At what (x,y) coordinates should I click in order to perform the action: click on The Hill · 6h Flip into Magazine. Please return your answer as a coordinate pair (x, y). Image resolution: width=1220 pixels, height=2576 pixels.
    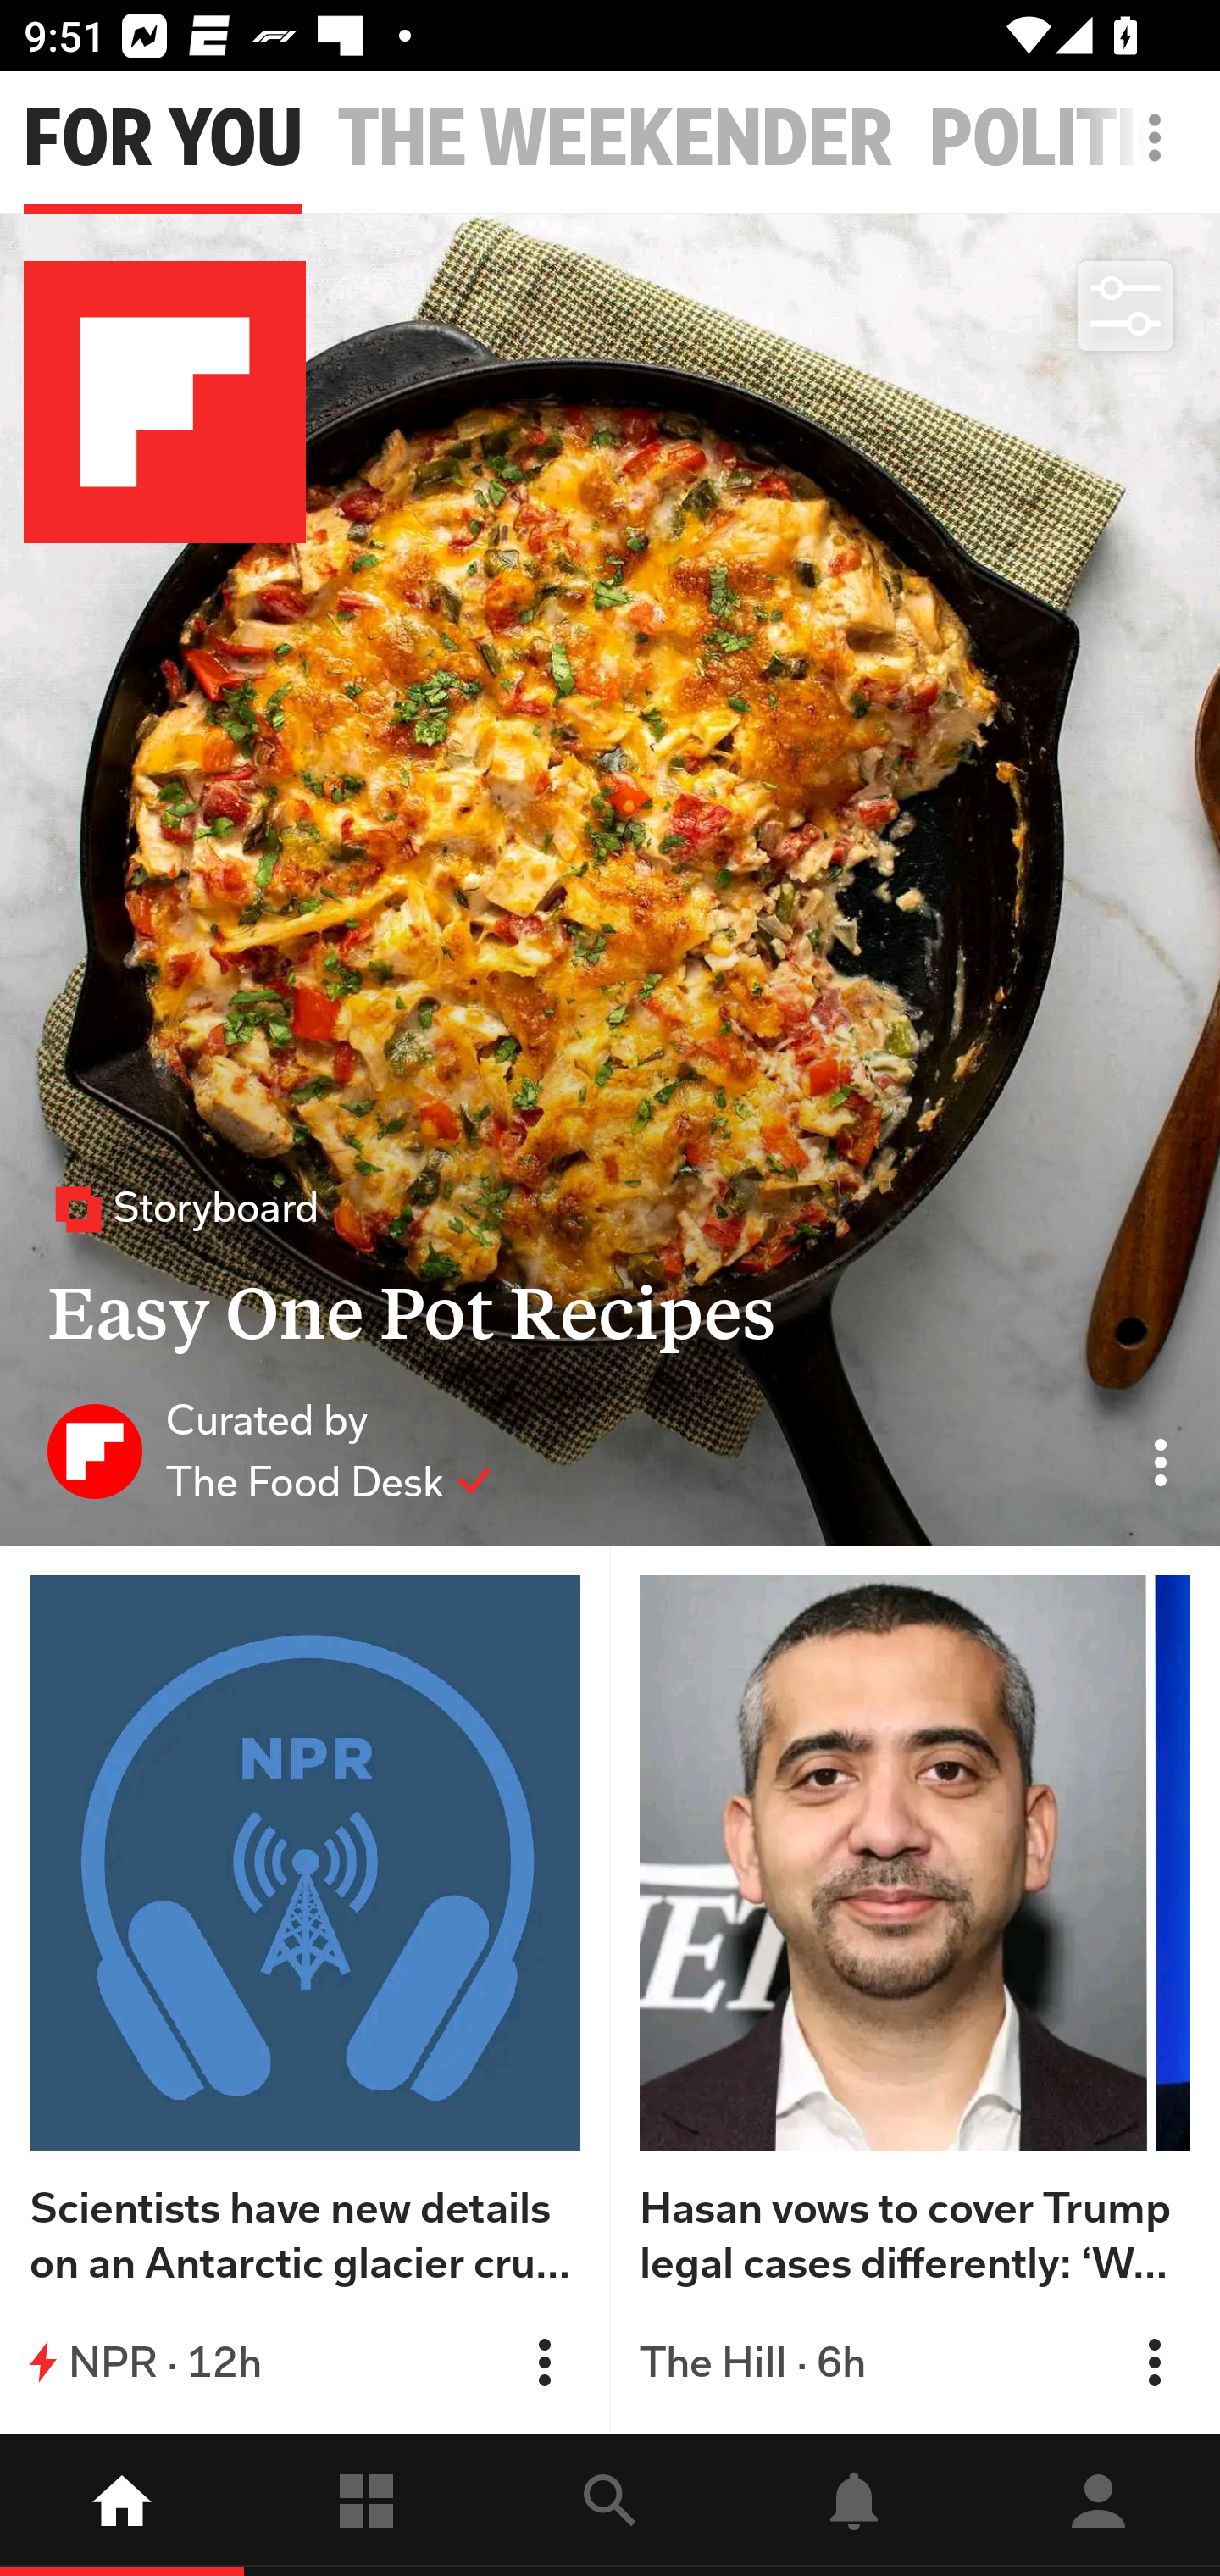
    Looking at the image, I should click on (915, 2362).